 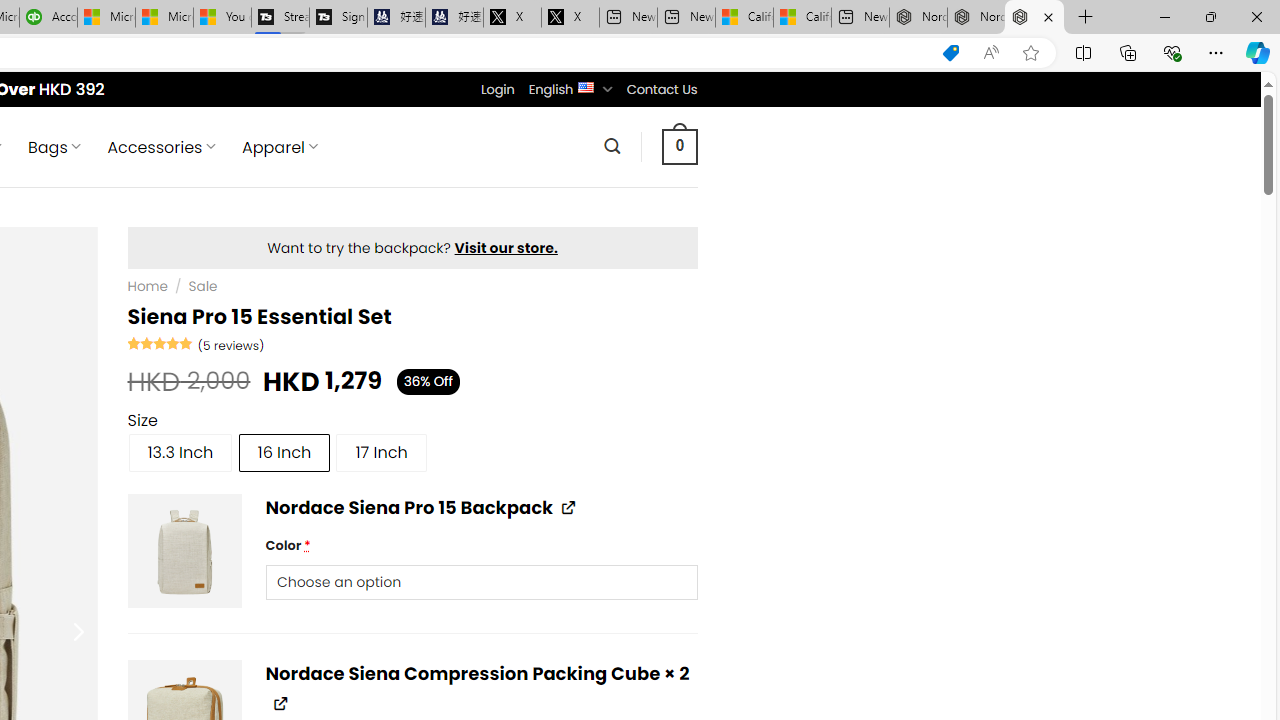 I want to click on ND1118-5-1, so click(x=184, y=550).